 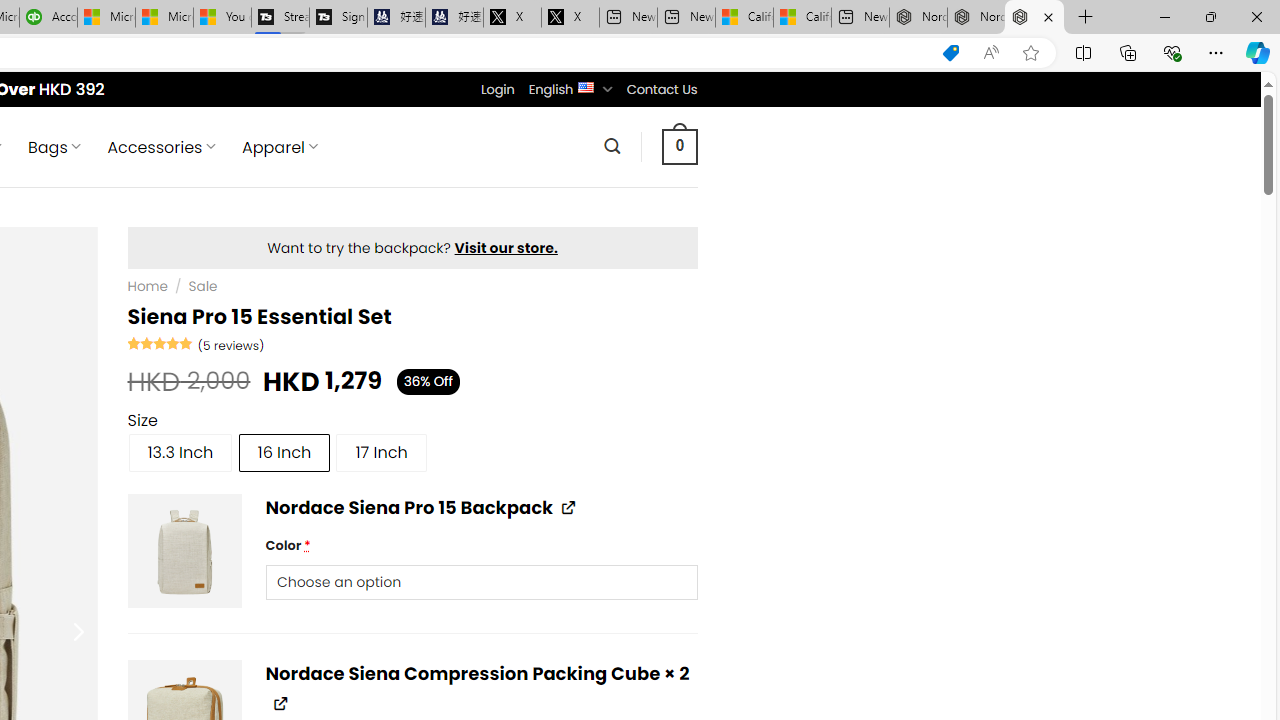 I want to click on ND1118-5-1, so click(x=184, y=550).